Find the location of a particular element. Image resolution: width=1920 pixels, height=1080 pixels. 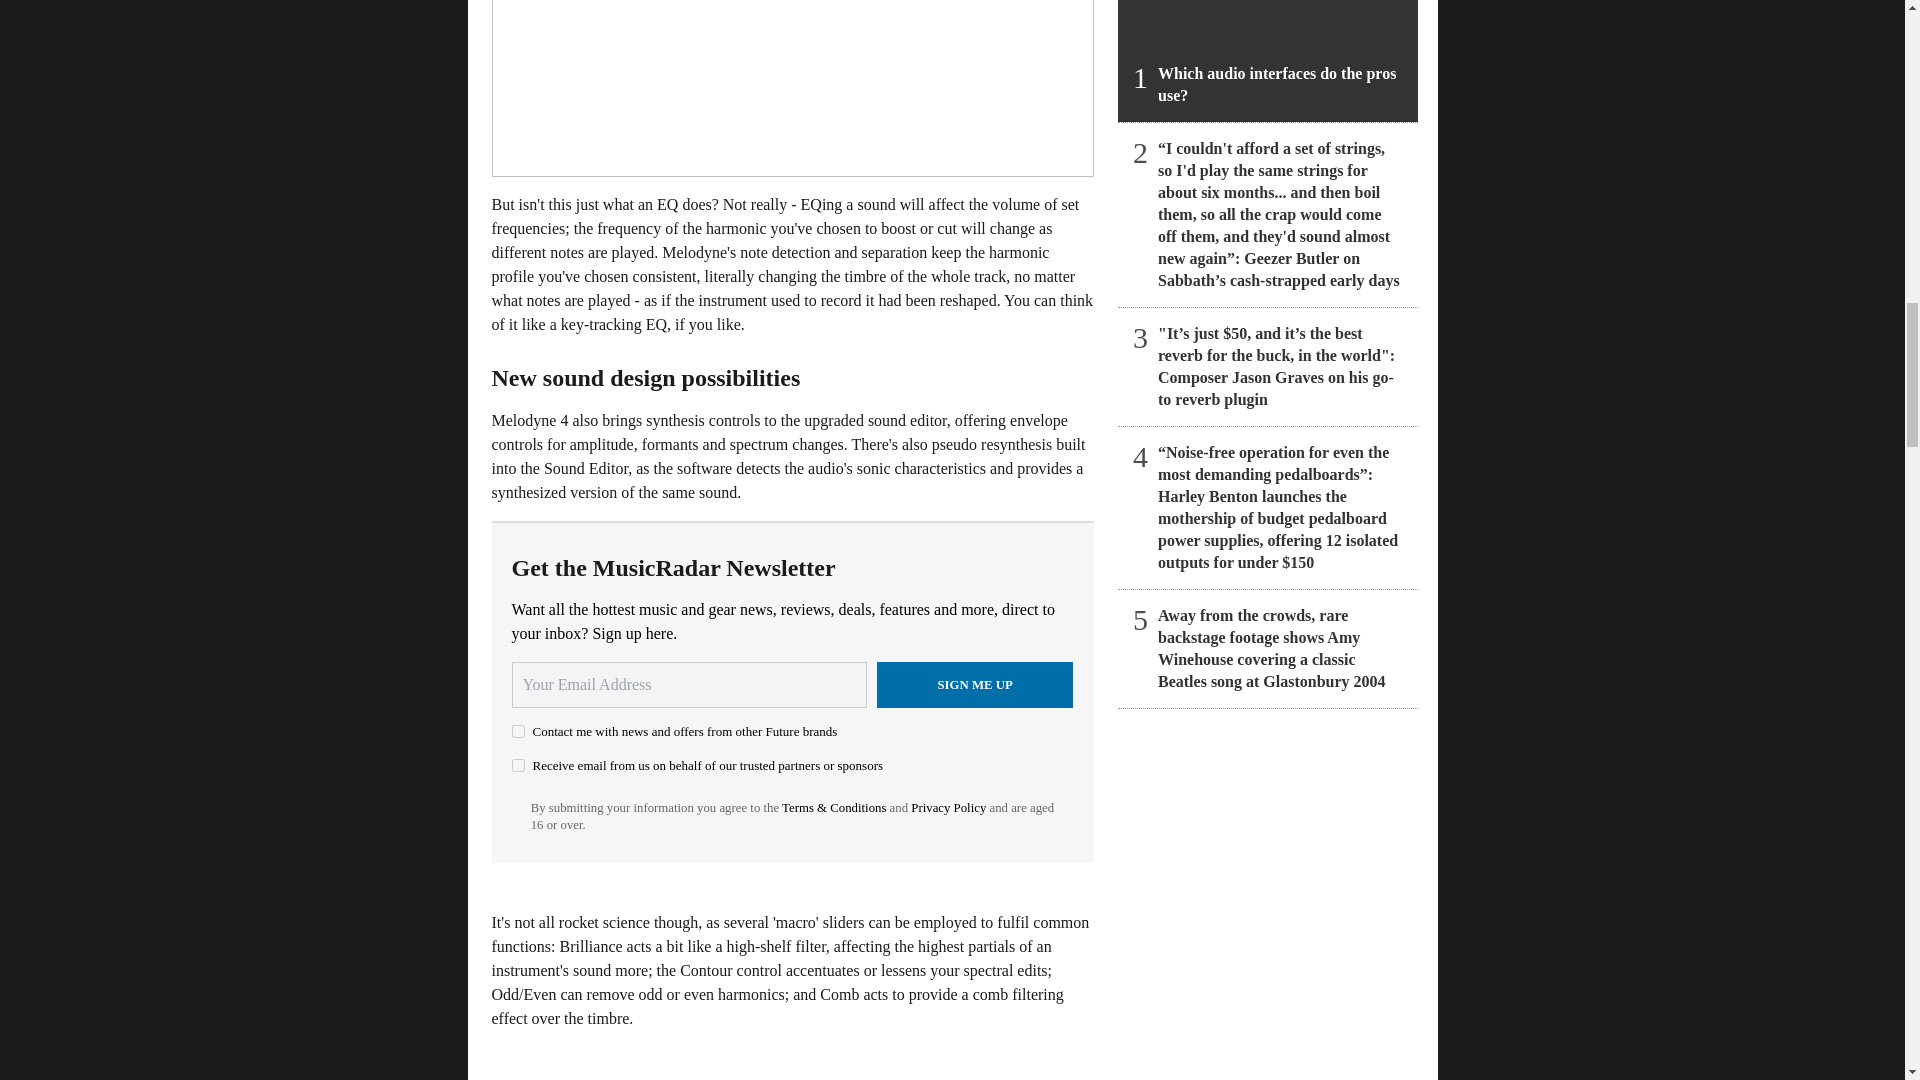

on is located at coordinates (518, 730).